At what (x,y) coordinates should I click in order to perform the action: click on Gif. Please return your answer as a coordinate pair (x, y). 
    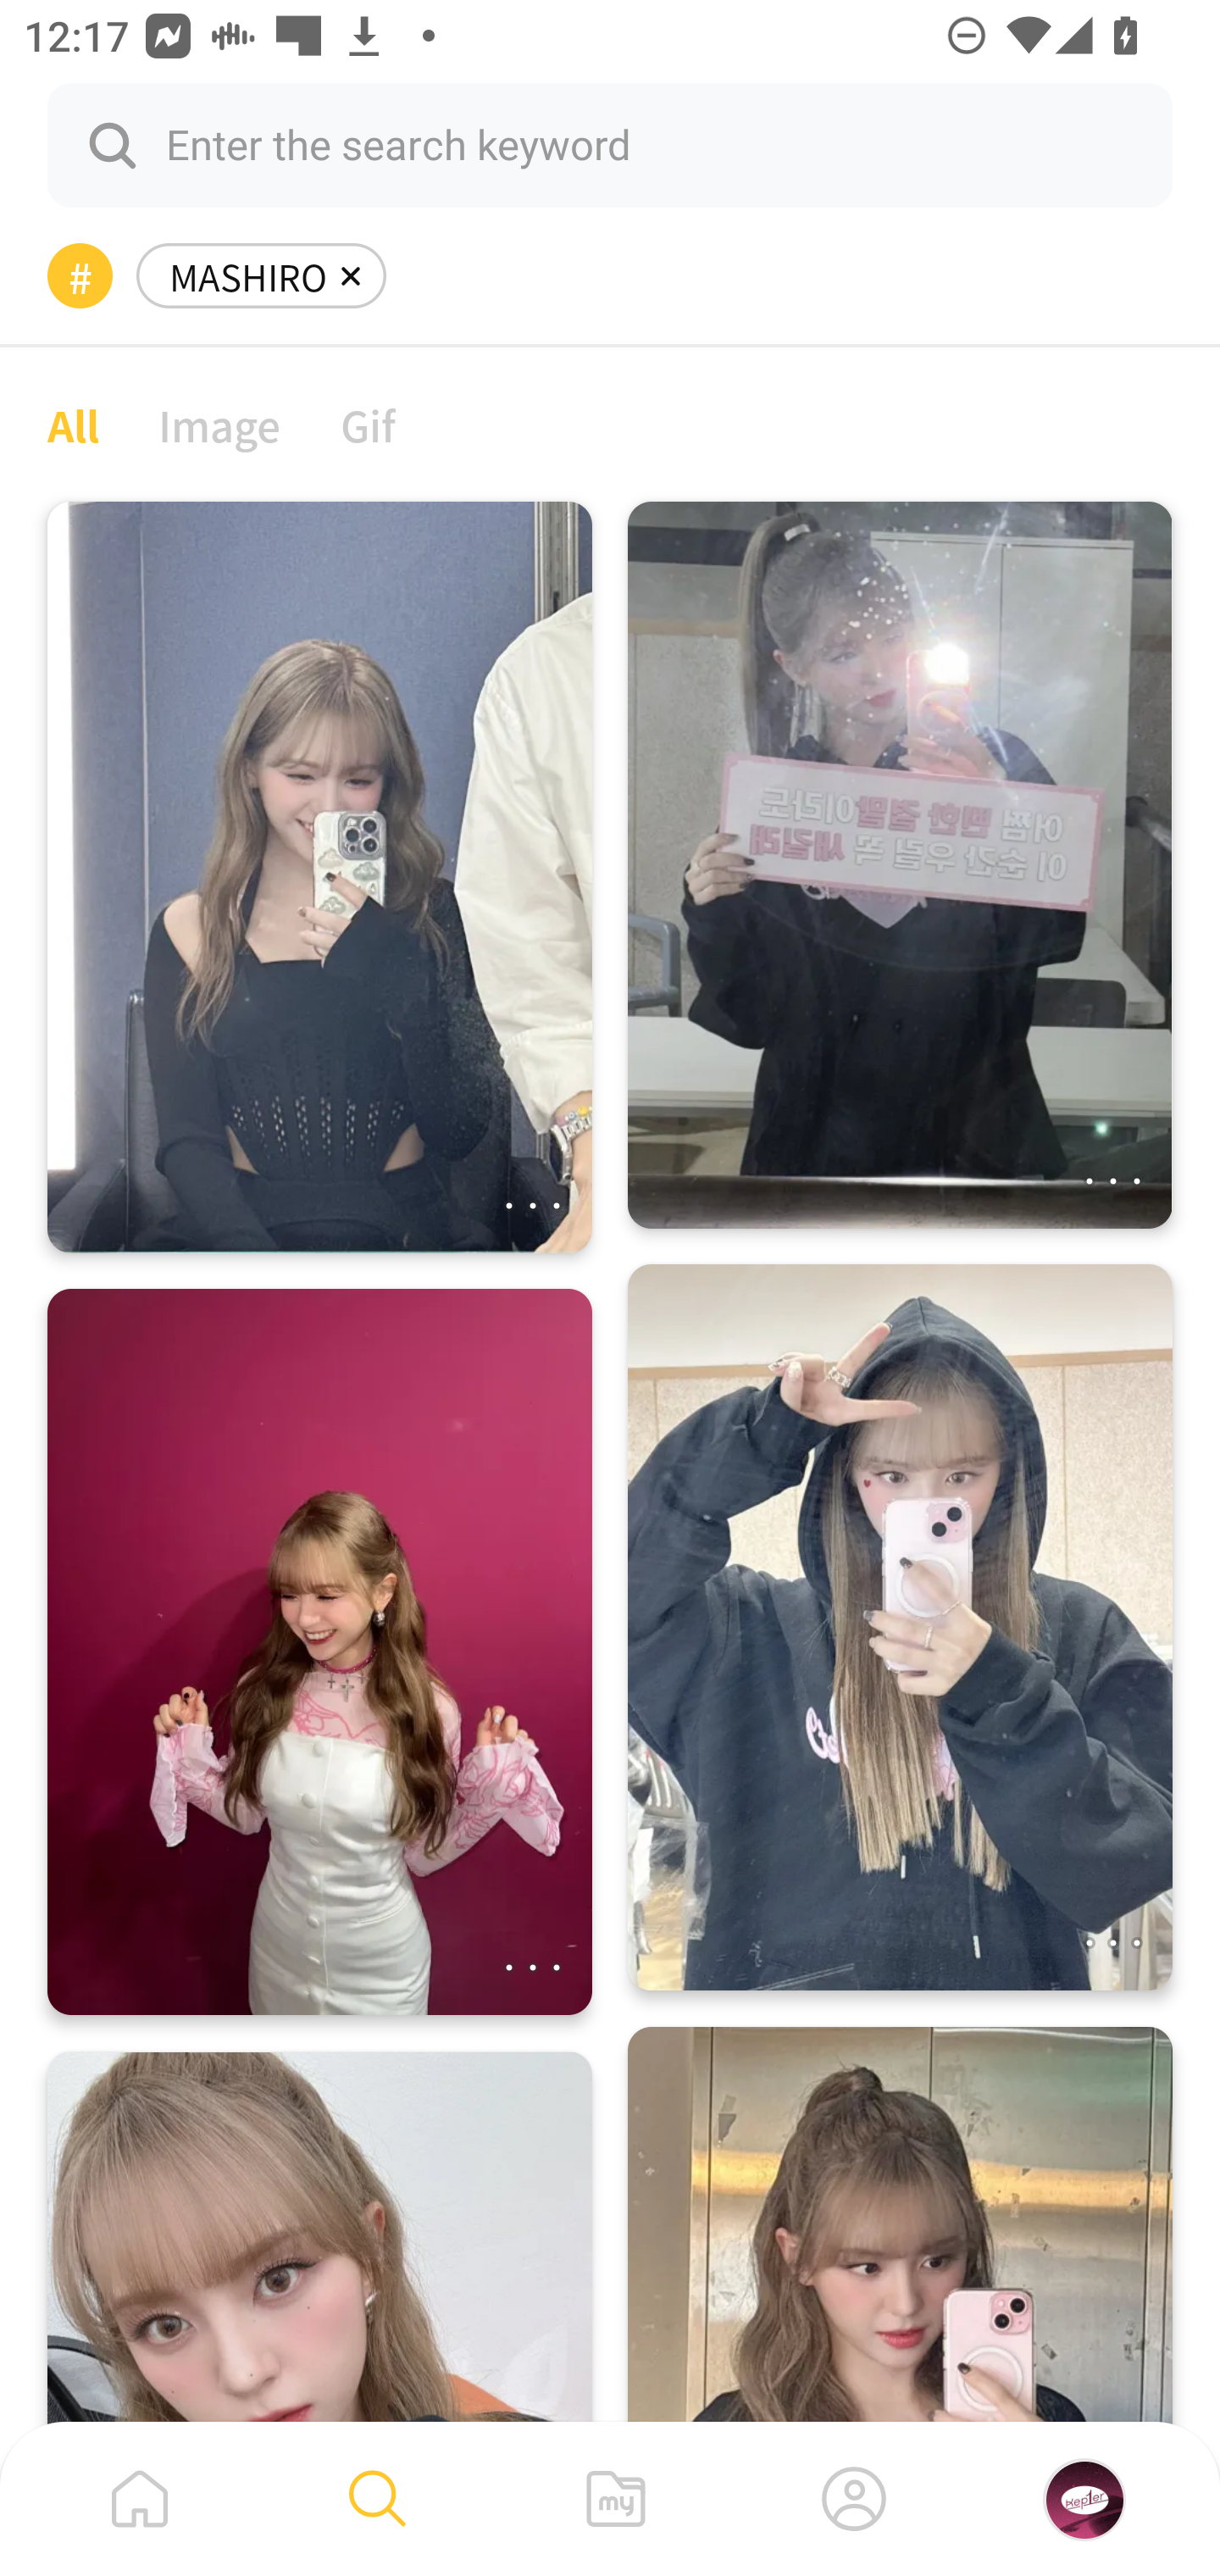
    Looking at the image, I should click on (368, 424).